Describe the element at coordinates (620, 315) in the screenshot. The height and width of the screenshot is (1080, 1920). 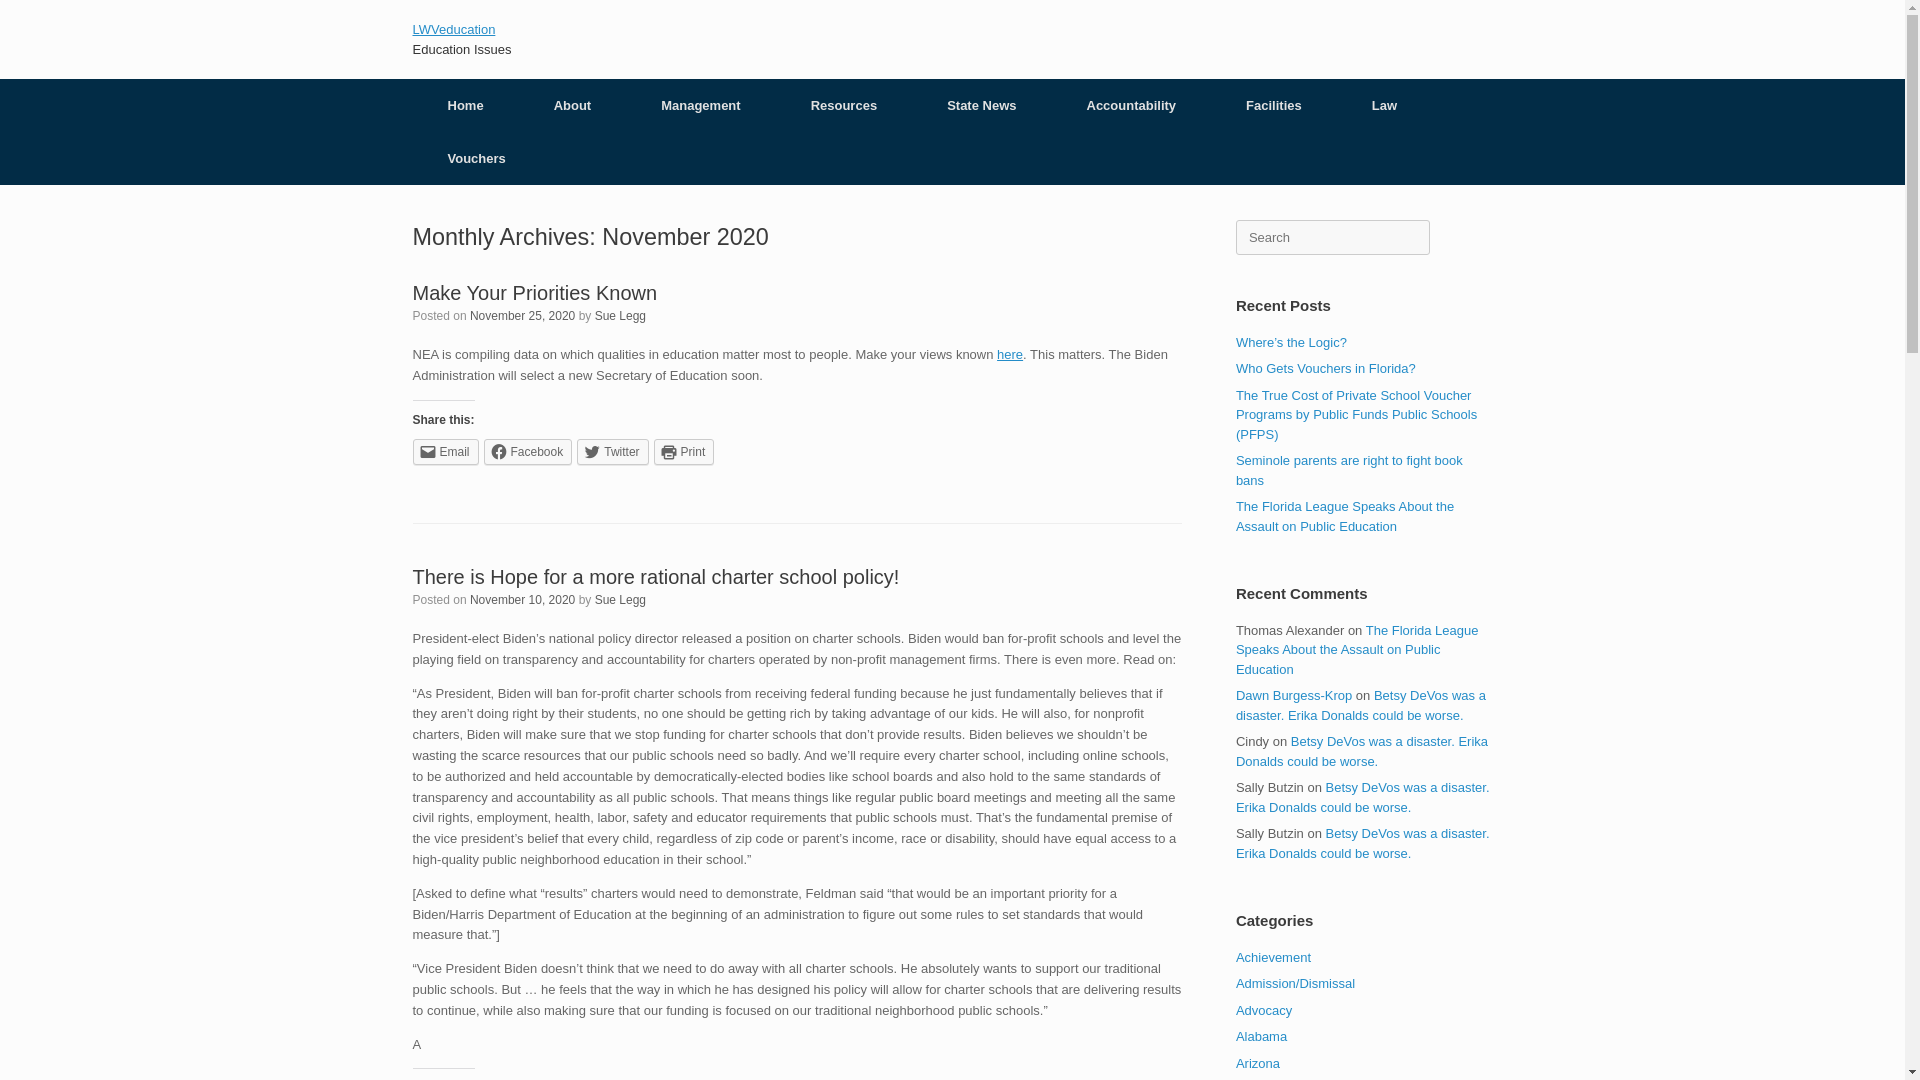
I see `Sue Legg` at that location.